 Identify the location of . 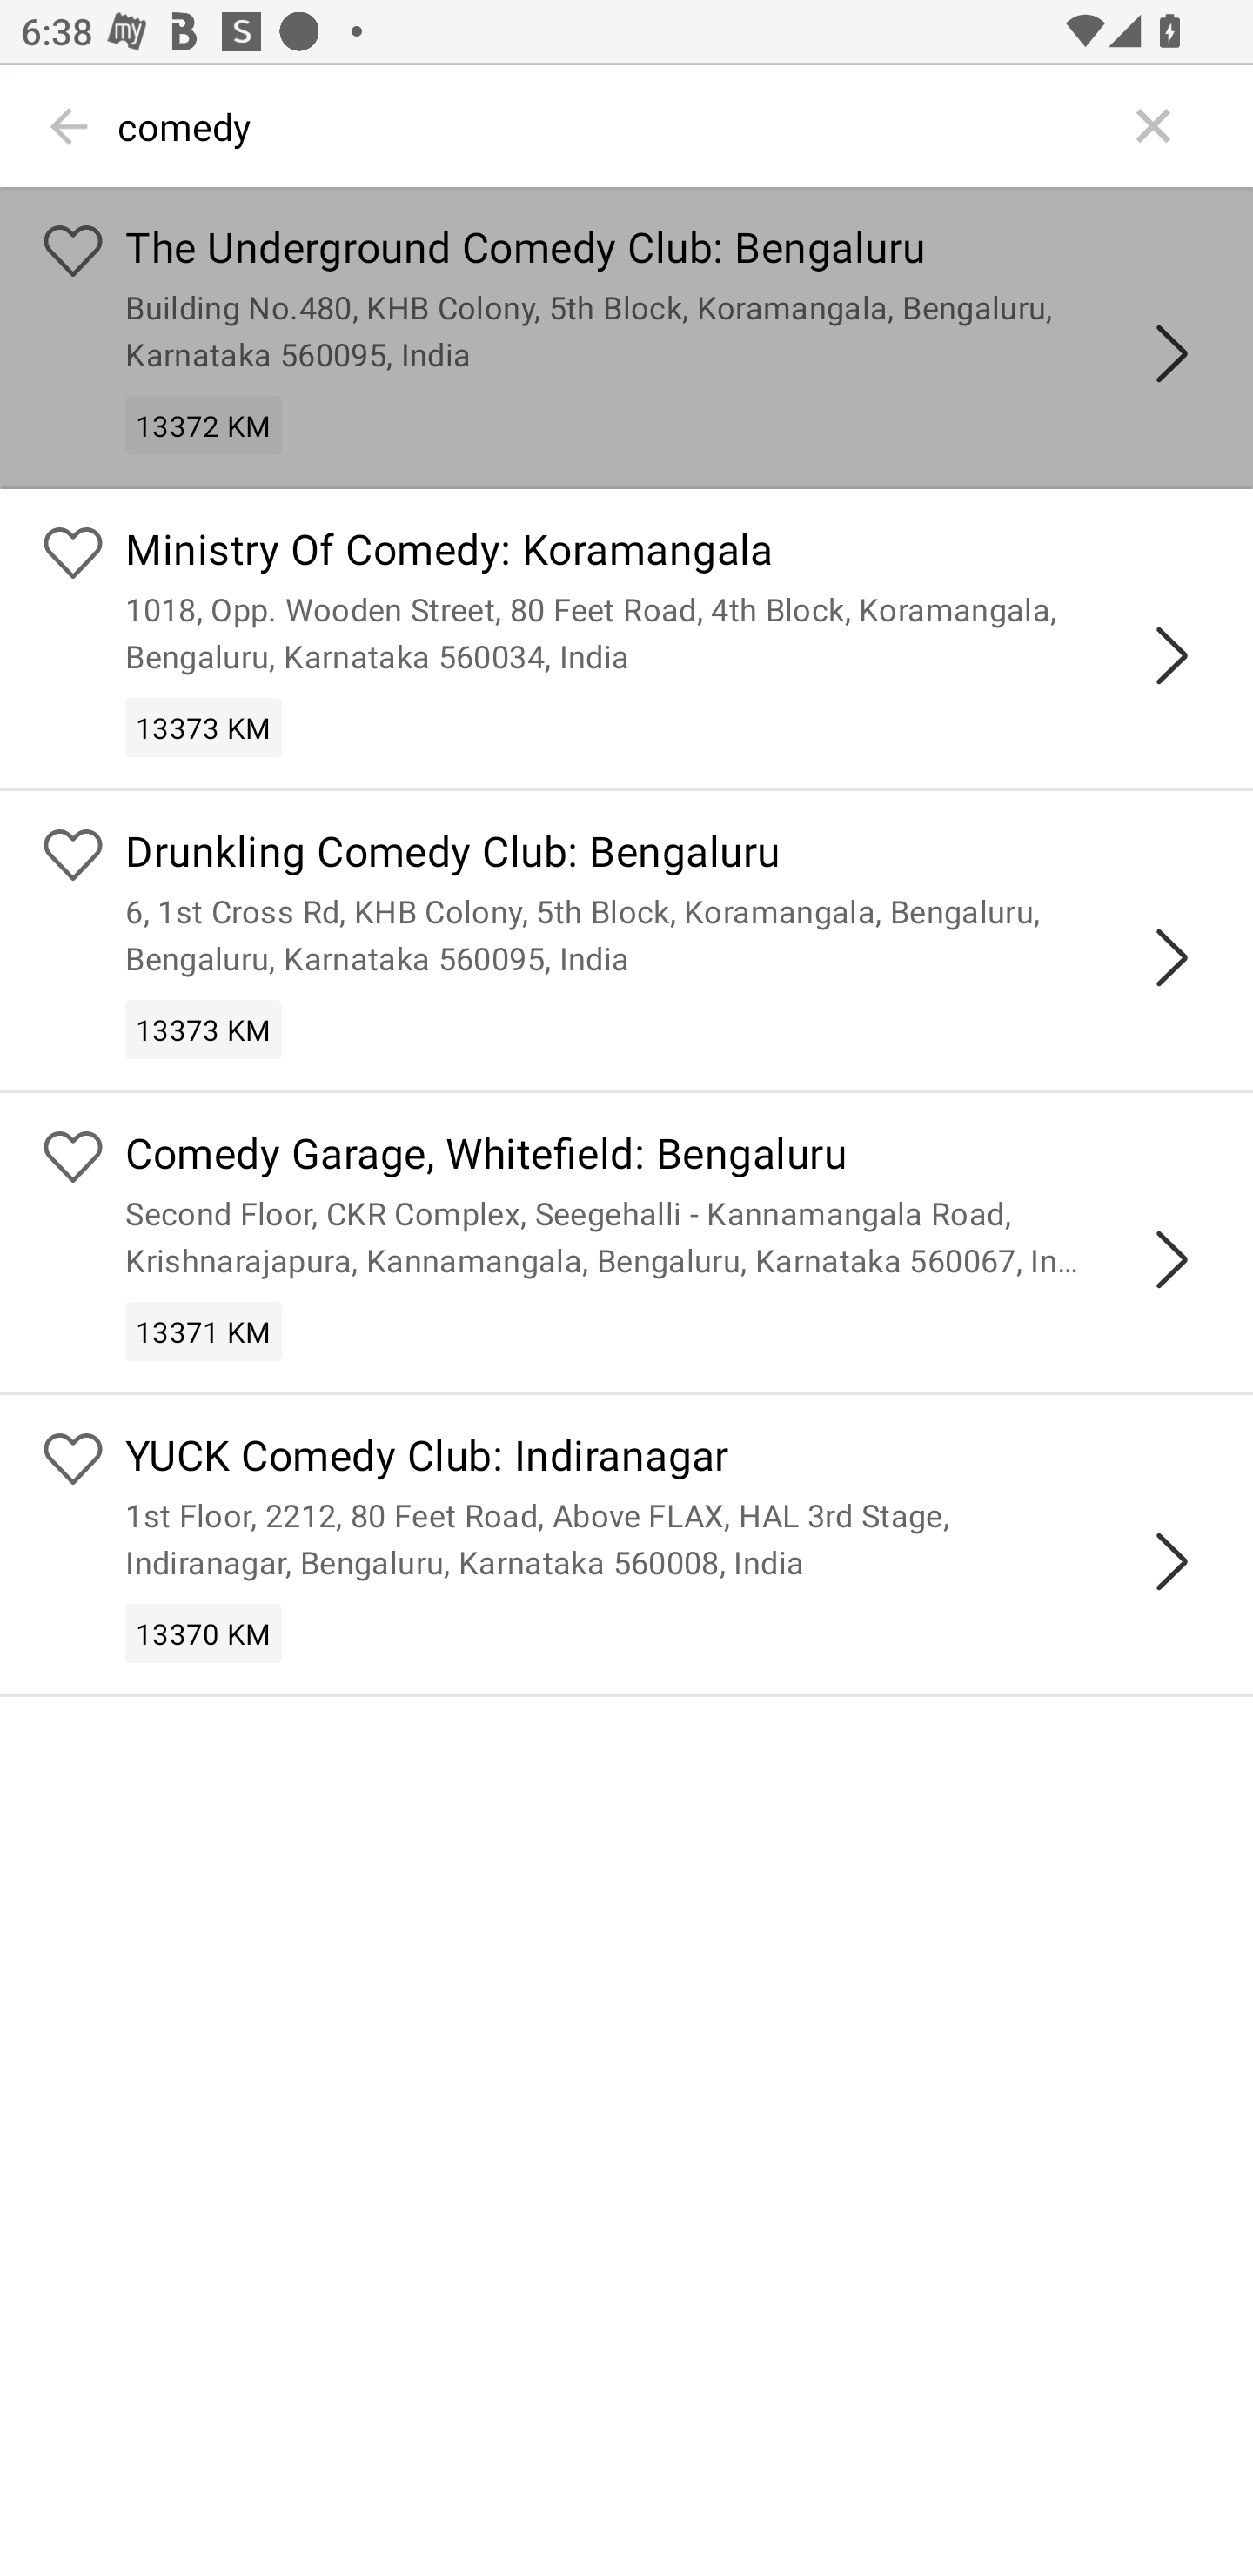
(1171, 956).